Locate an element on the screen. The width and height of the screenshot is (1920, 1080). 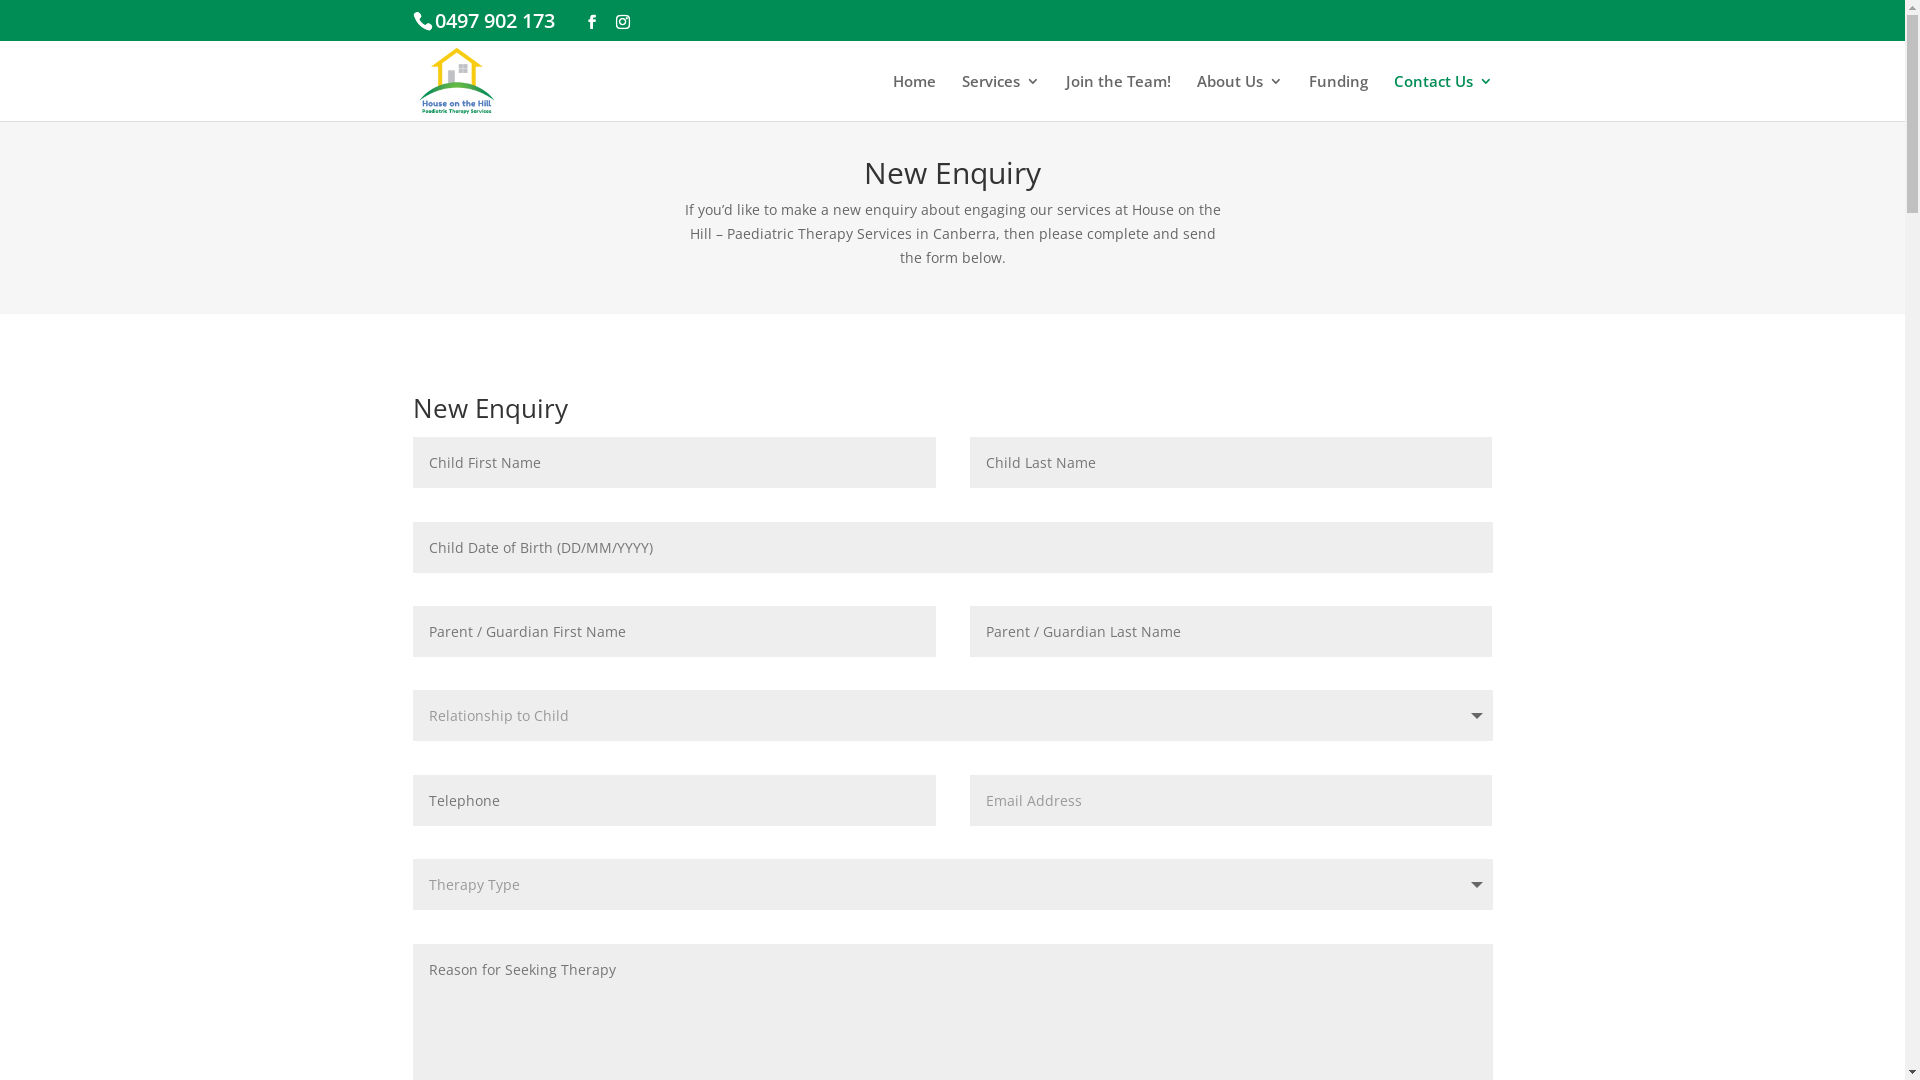
0497 902 173 is located at coordinates (494, 20).